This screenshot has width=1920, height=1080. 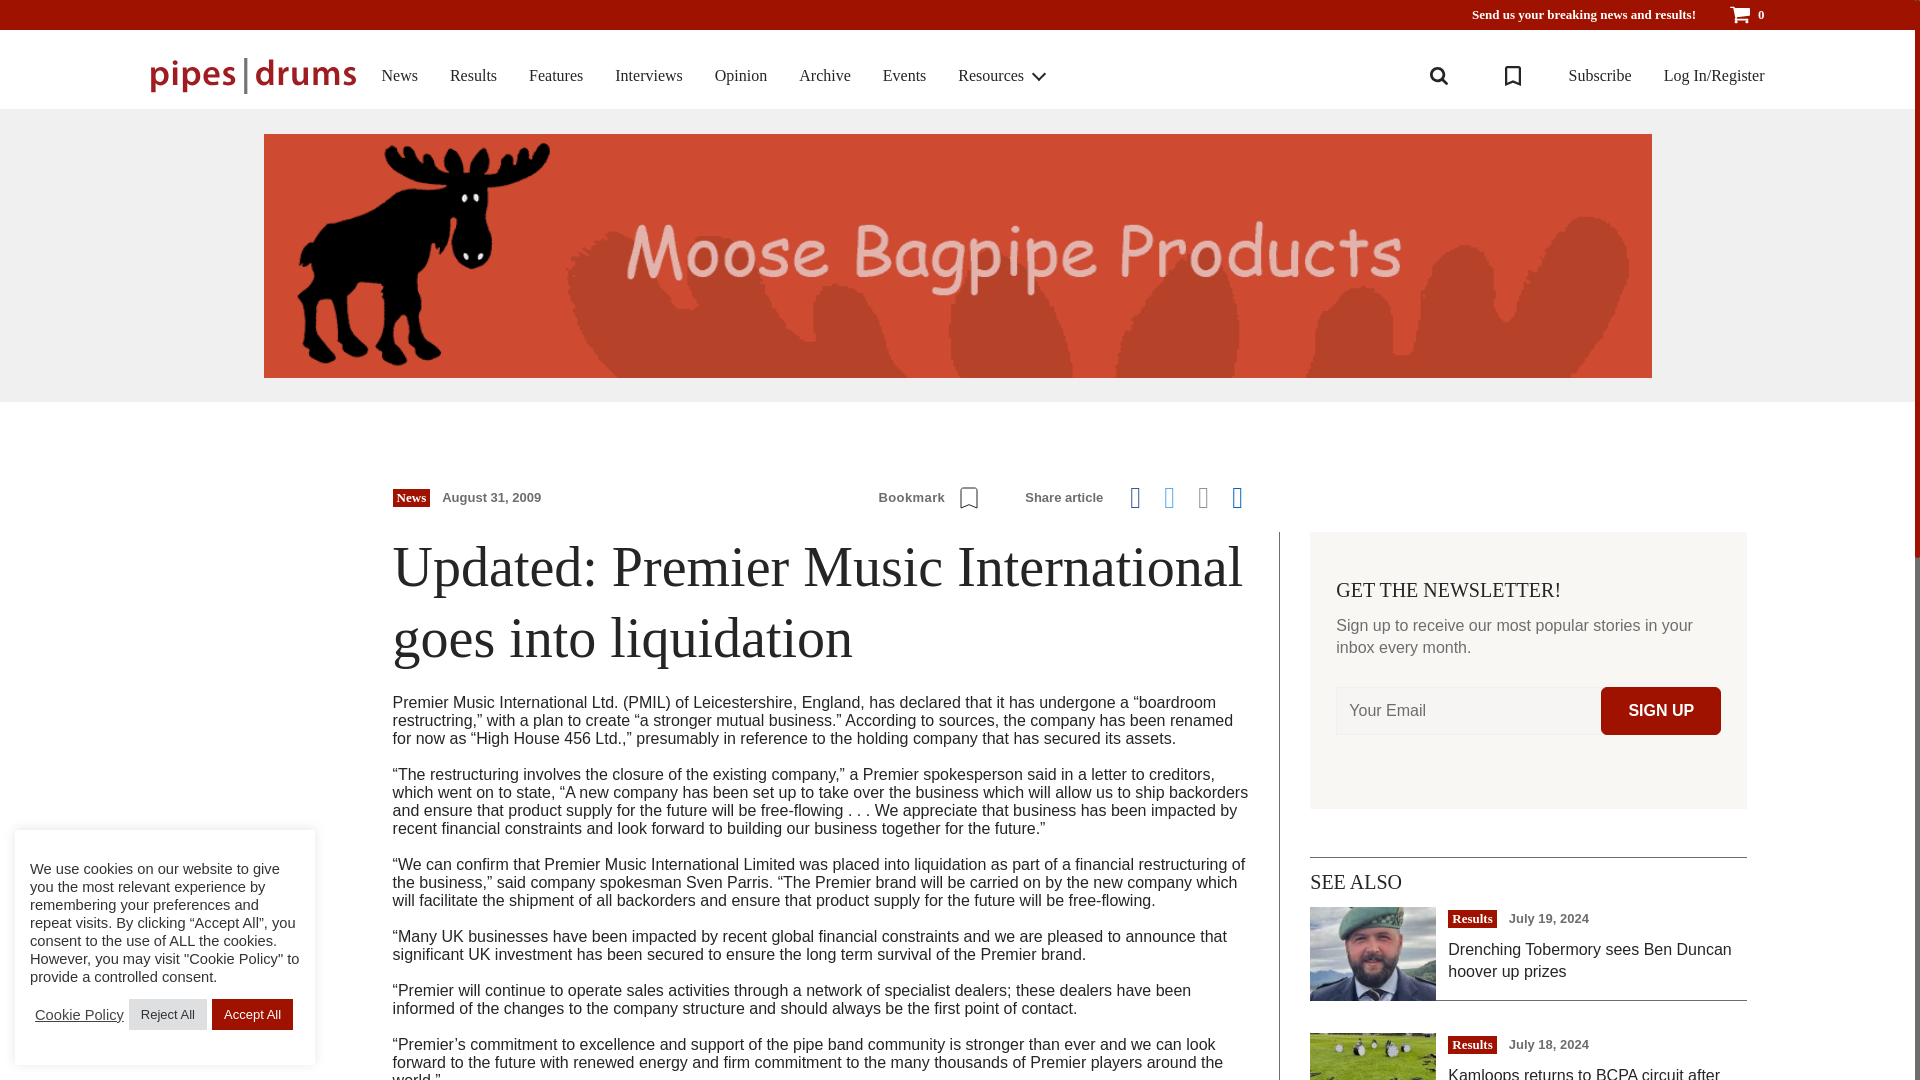 What do you see at coordinates (824, 76) in the screenshot?
I see `Archive` at bounding box center [824, 76].